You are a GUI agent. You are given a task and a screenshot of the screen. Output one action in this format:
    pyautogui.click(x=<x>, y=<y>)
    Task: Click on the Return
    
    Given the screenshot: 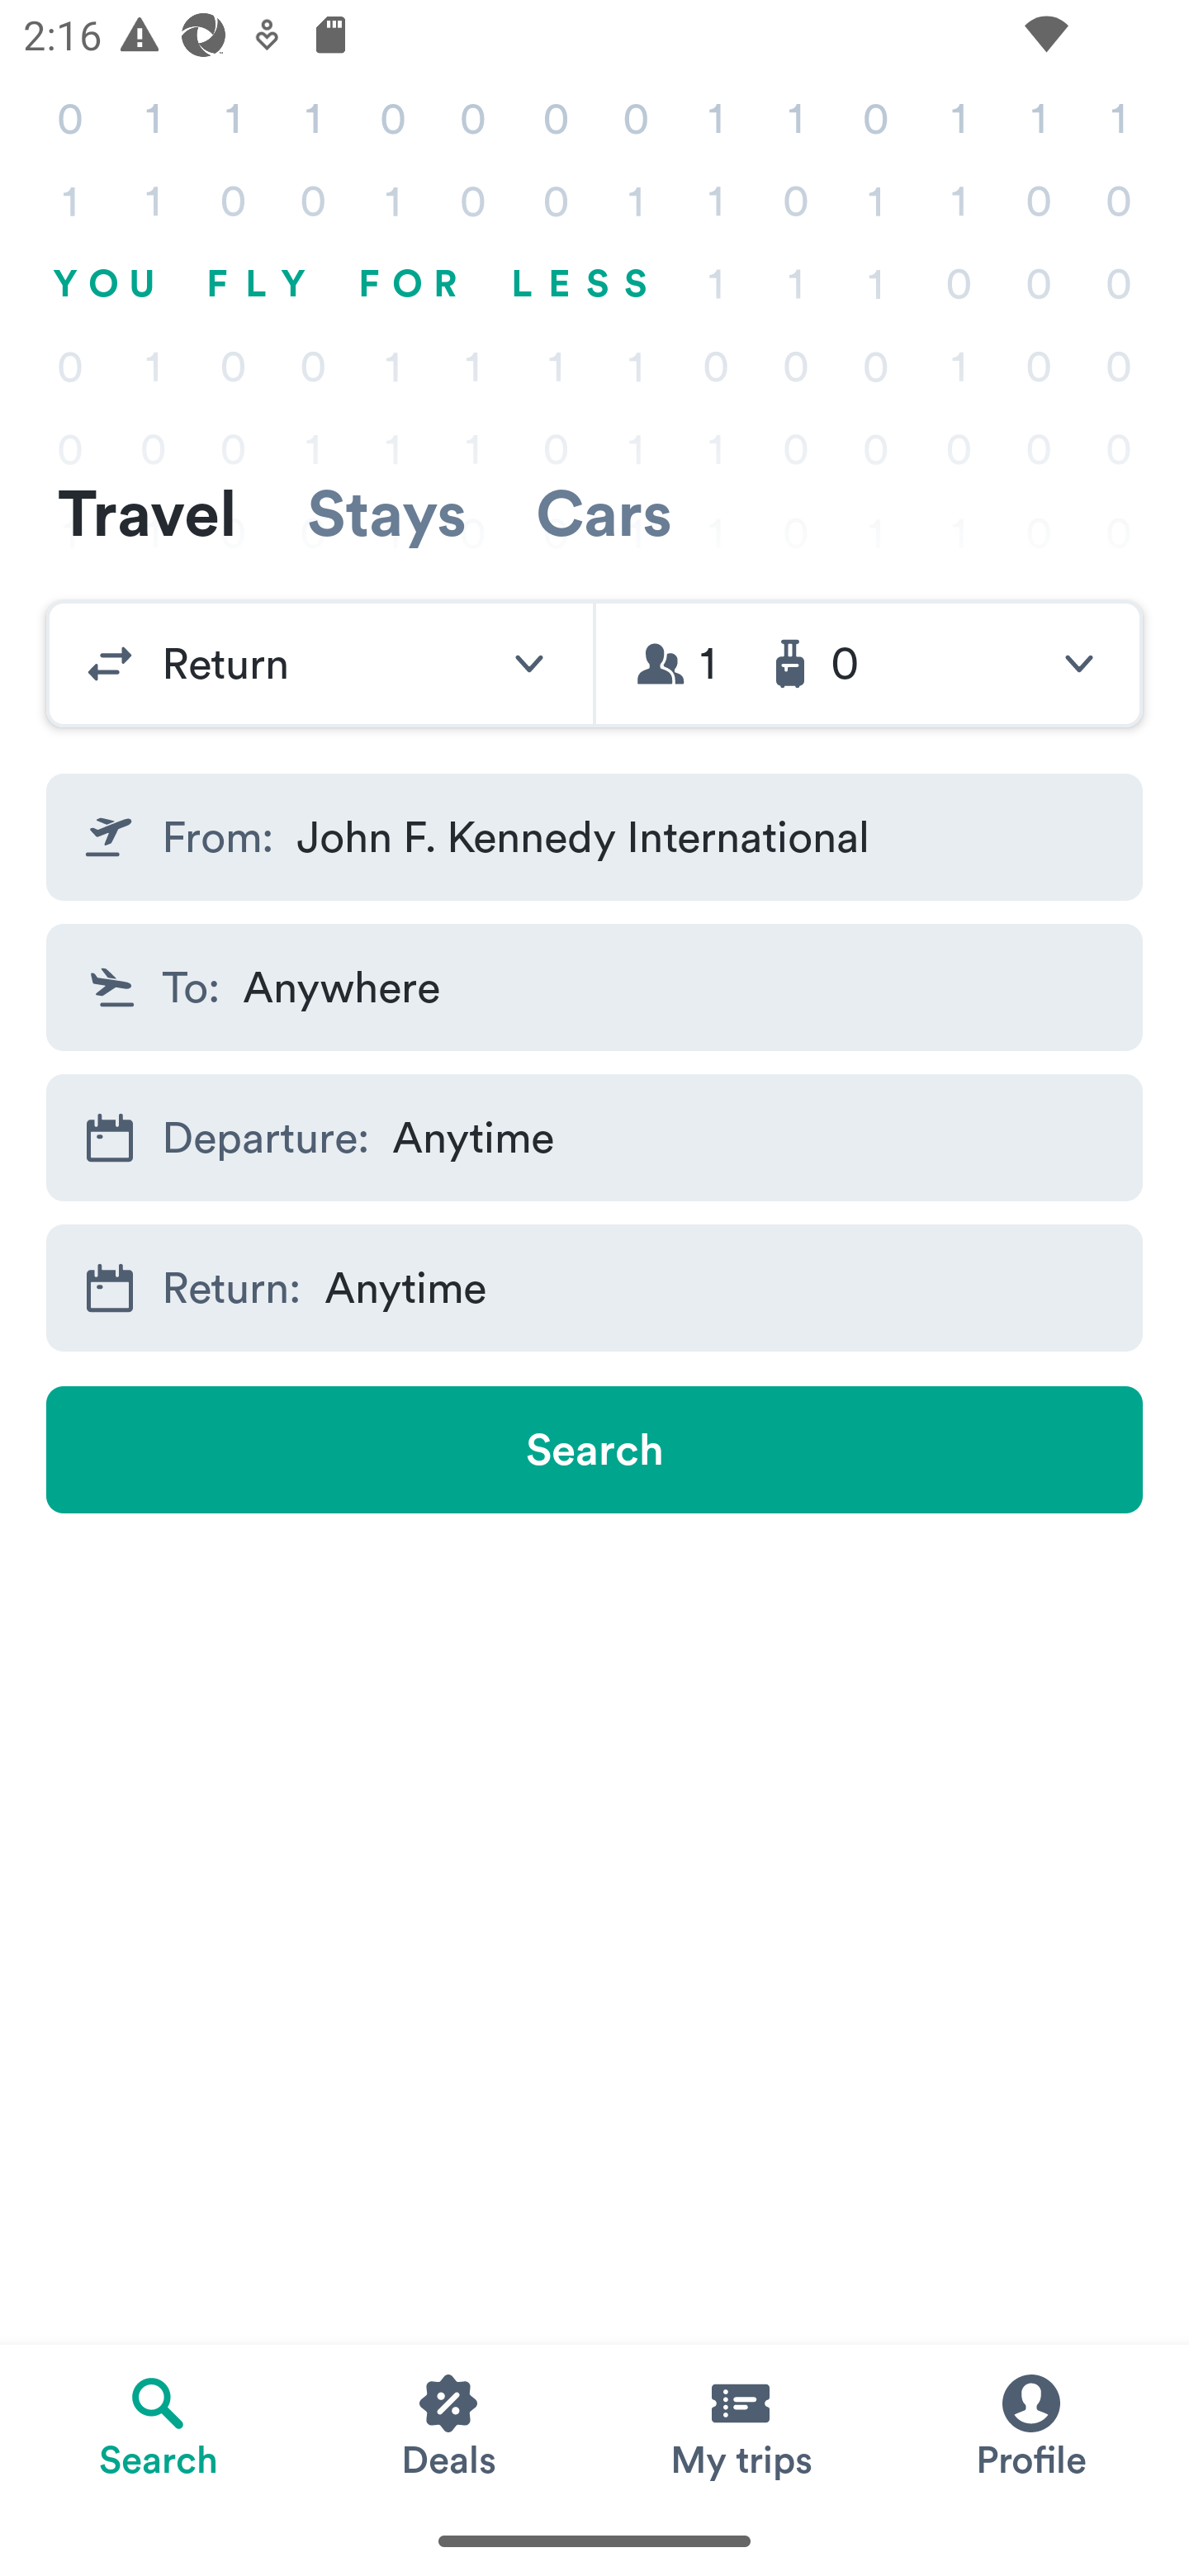 What is the action you would take?
    pyautogui.click(x=320, y=664)
    